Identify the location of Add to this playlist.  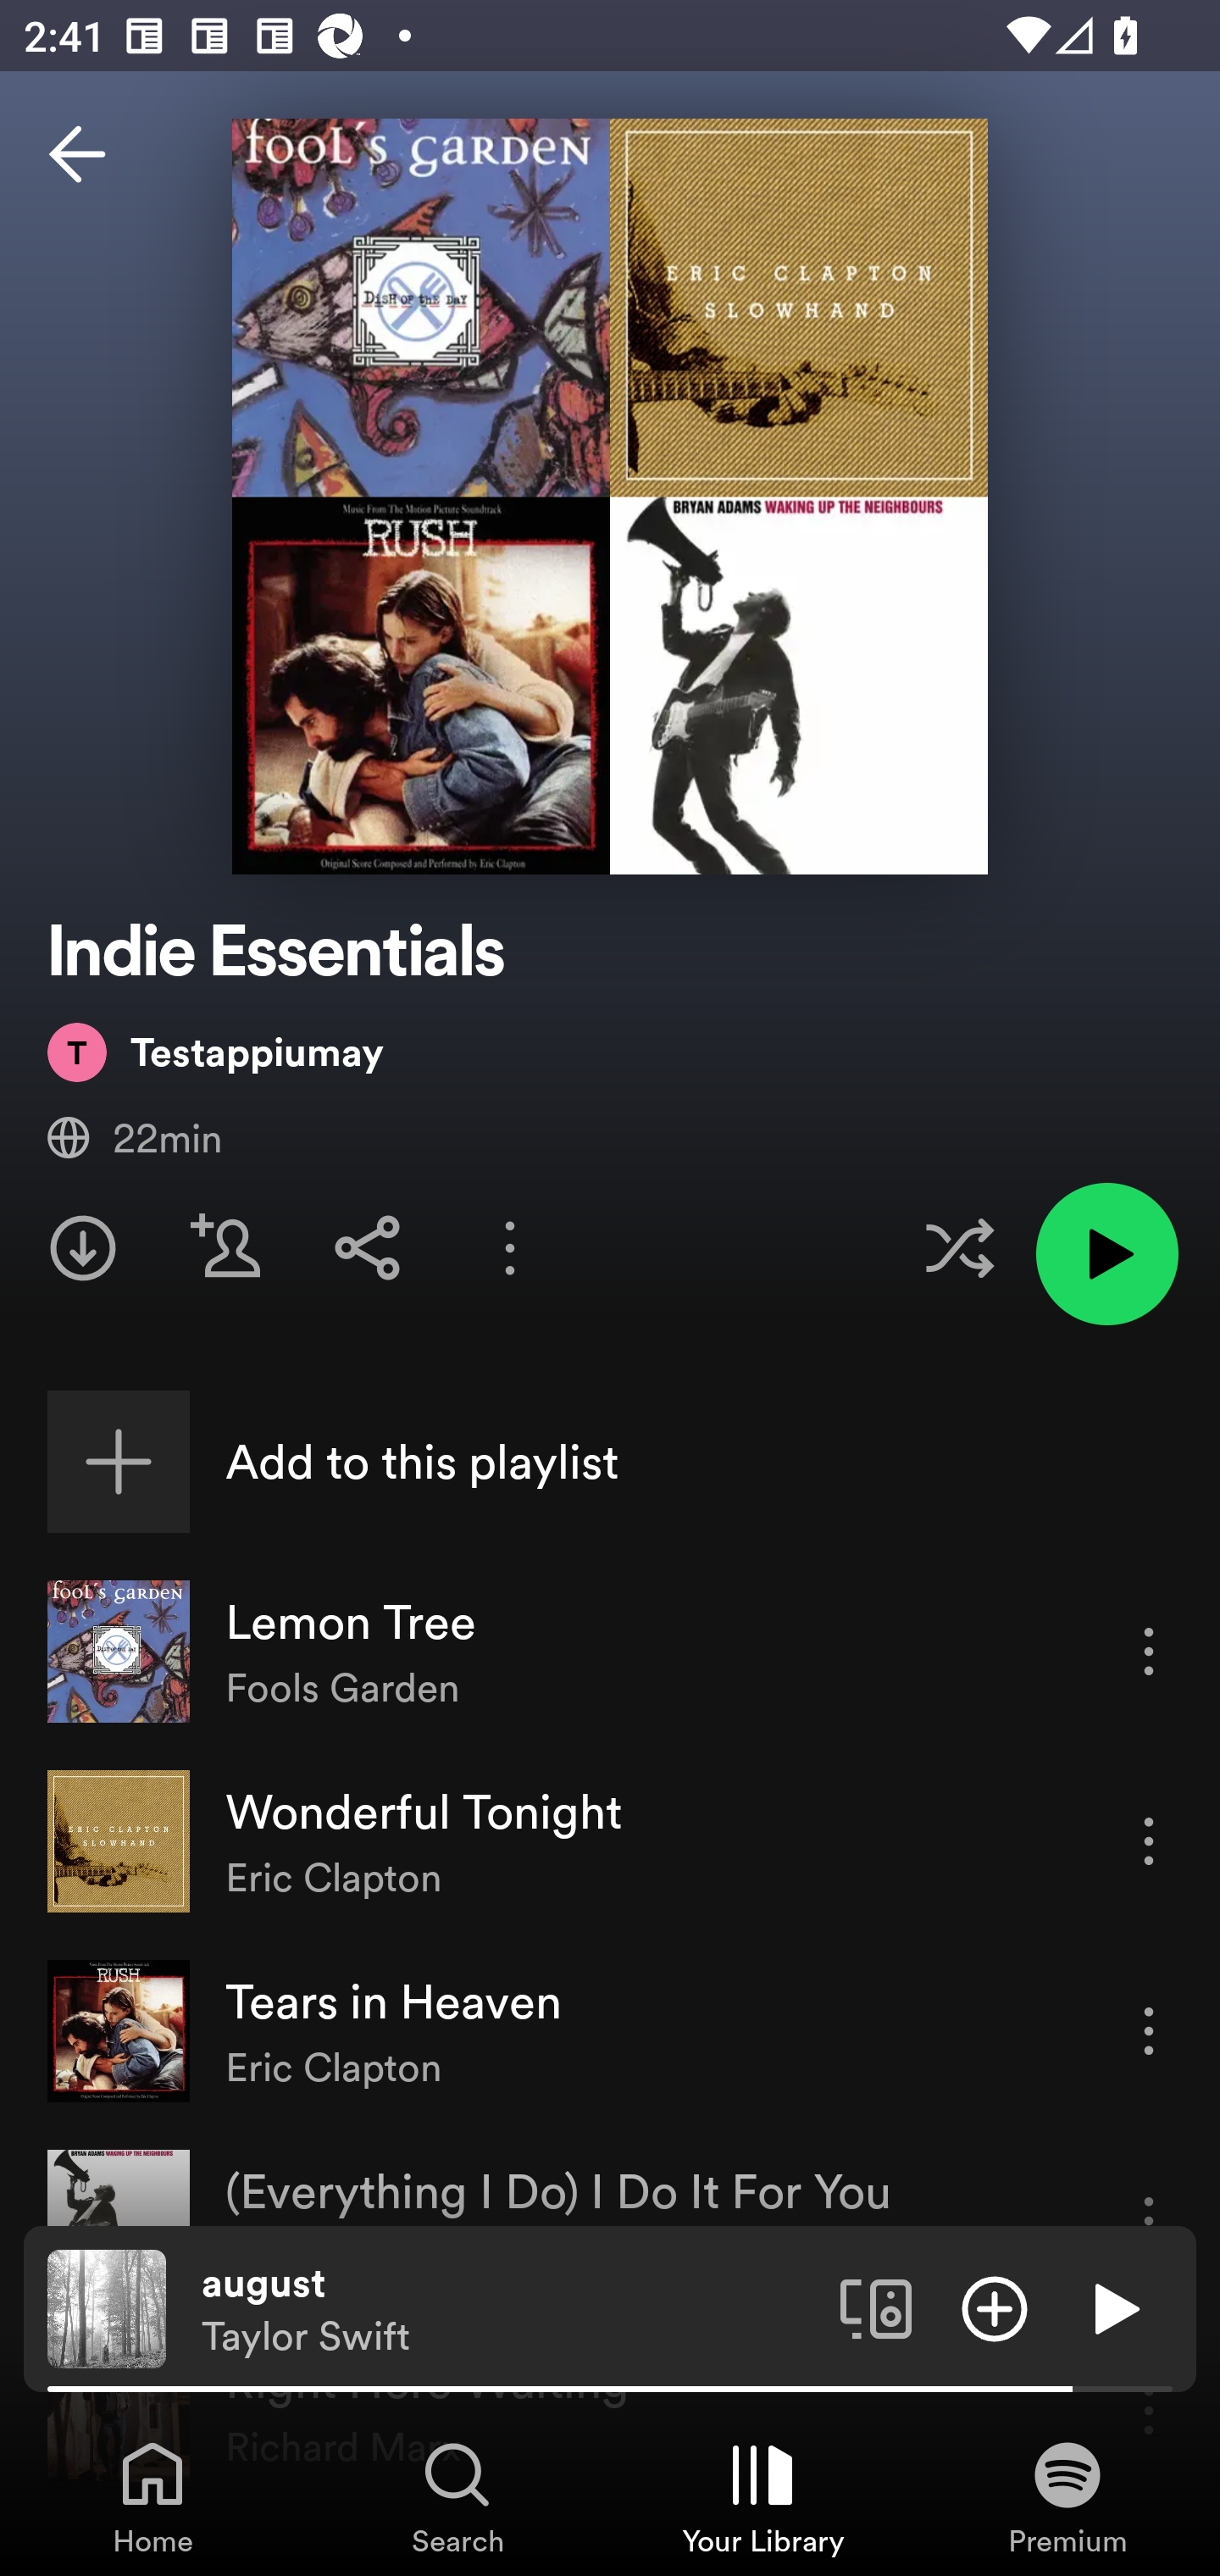
(610, 1462).